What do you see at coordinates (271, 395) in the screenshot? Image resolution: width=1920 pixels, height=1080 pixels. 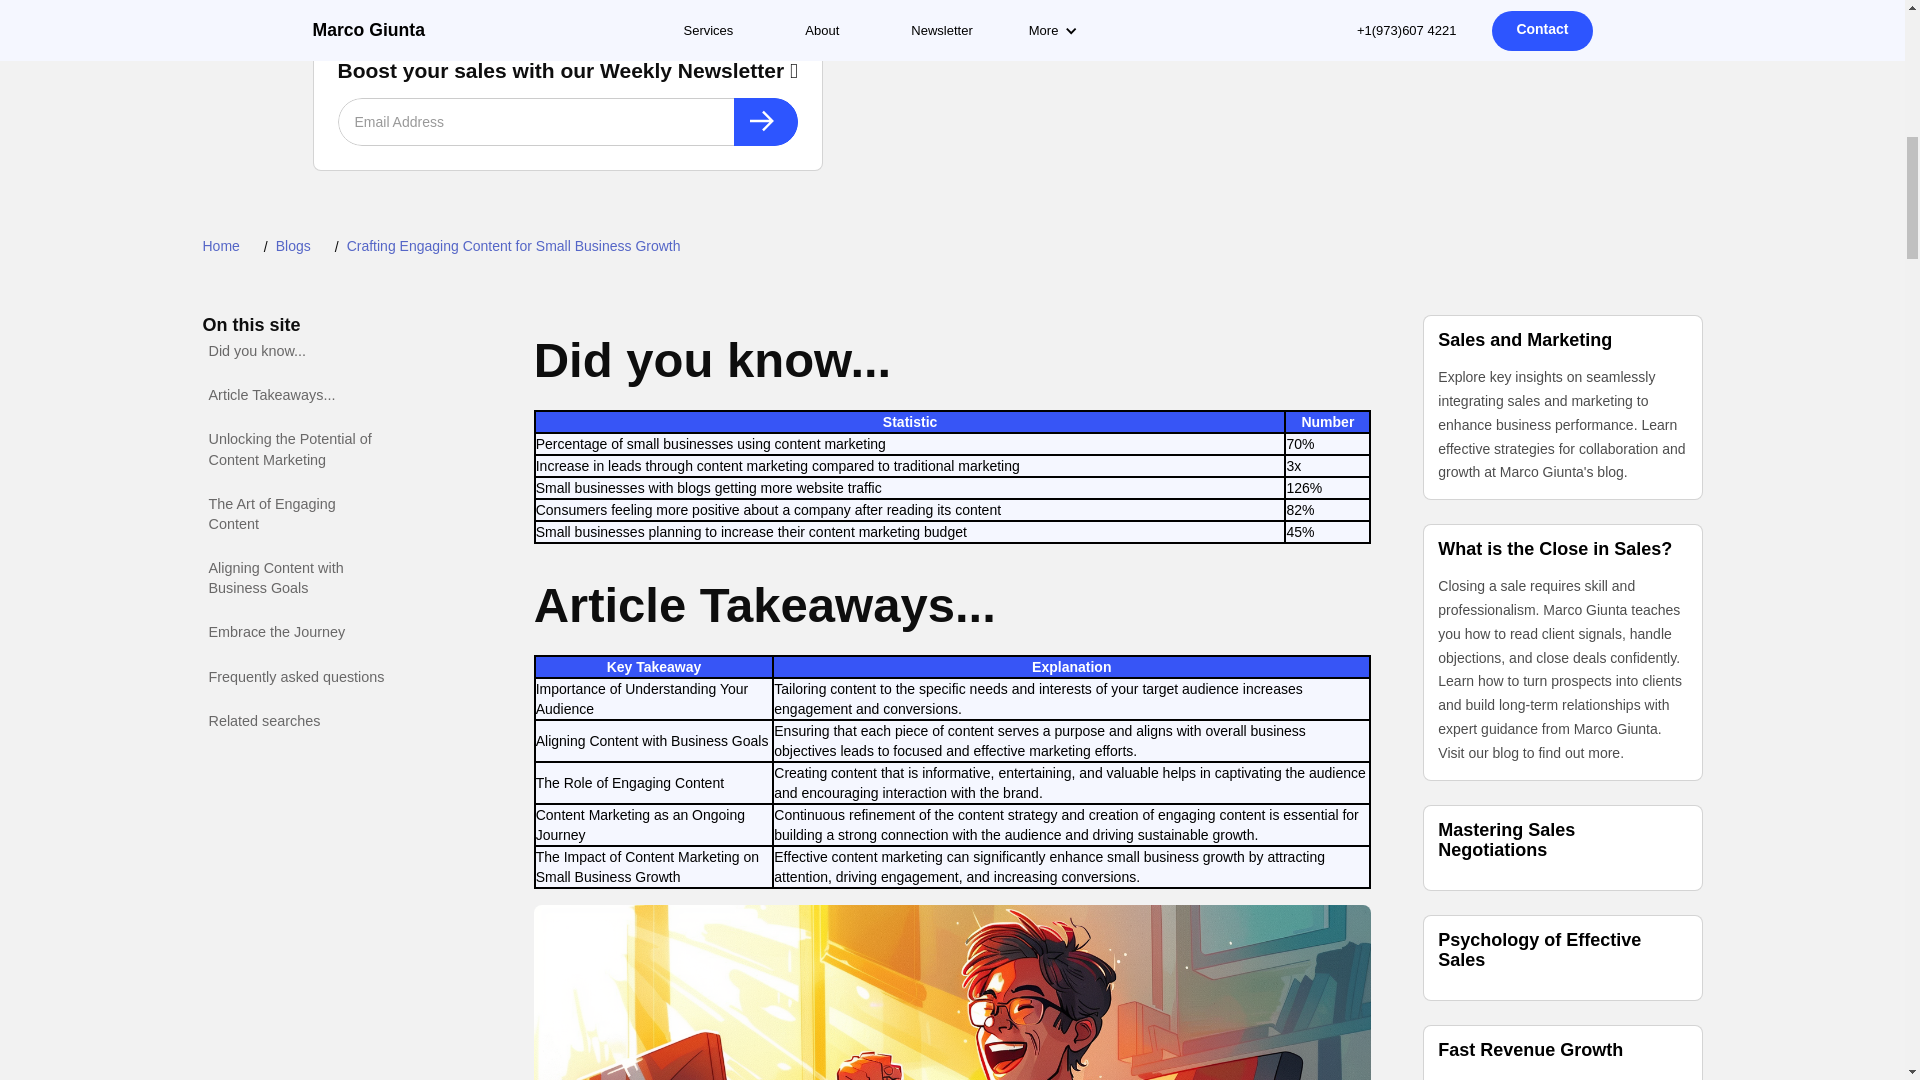 I see `Article Takeaways...` at bounding box center [271, 395].